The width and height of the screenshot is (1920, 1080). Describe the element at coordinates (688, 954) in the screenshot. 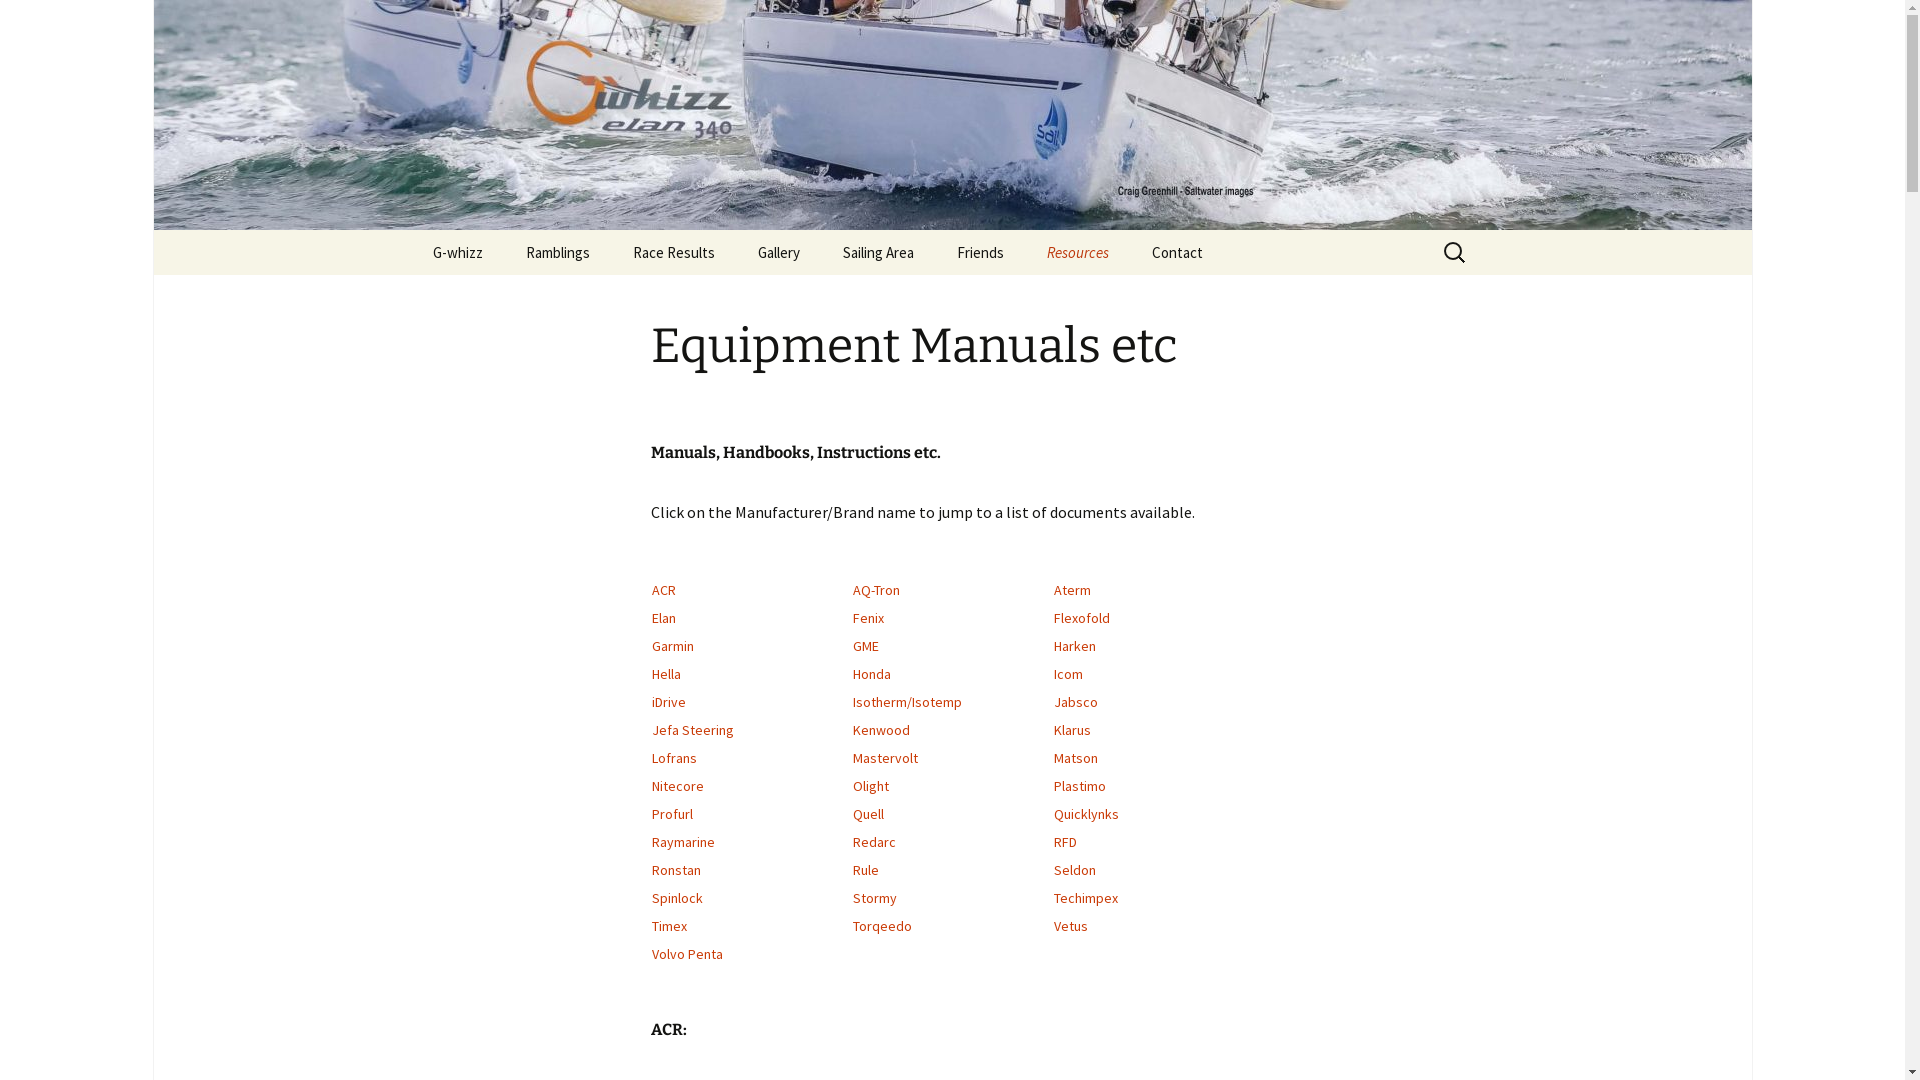

I see `Volvo Penta` at that location.